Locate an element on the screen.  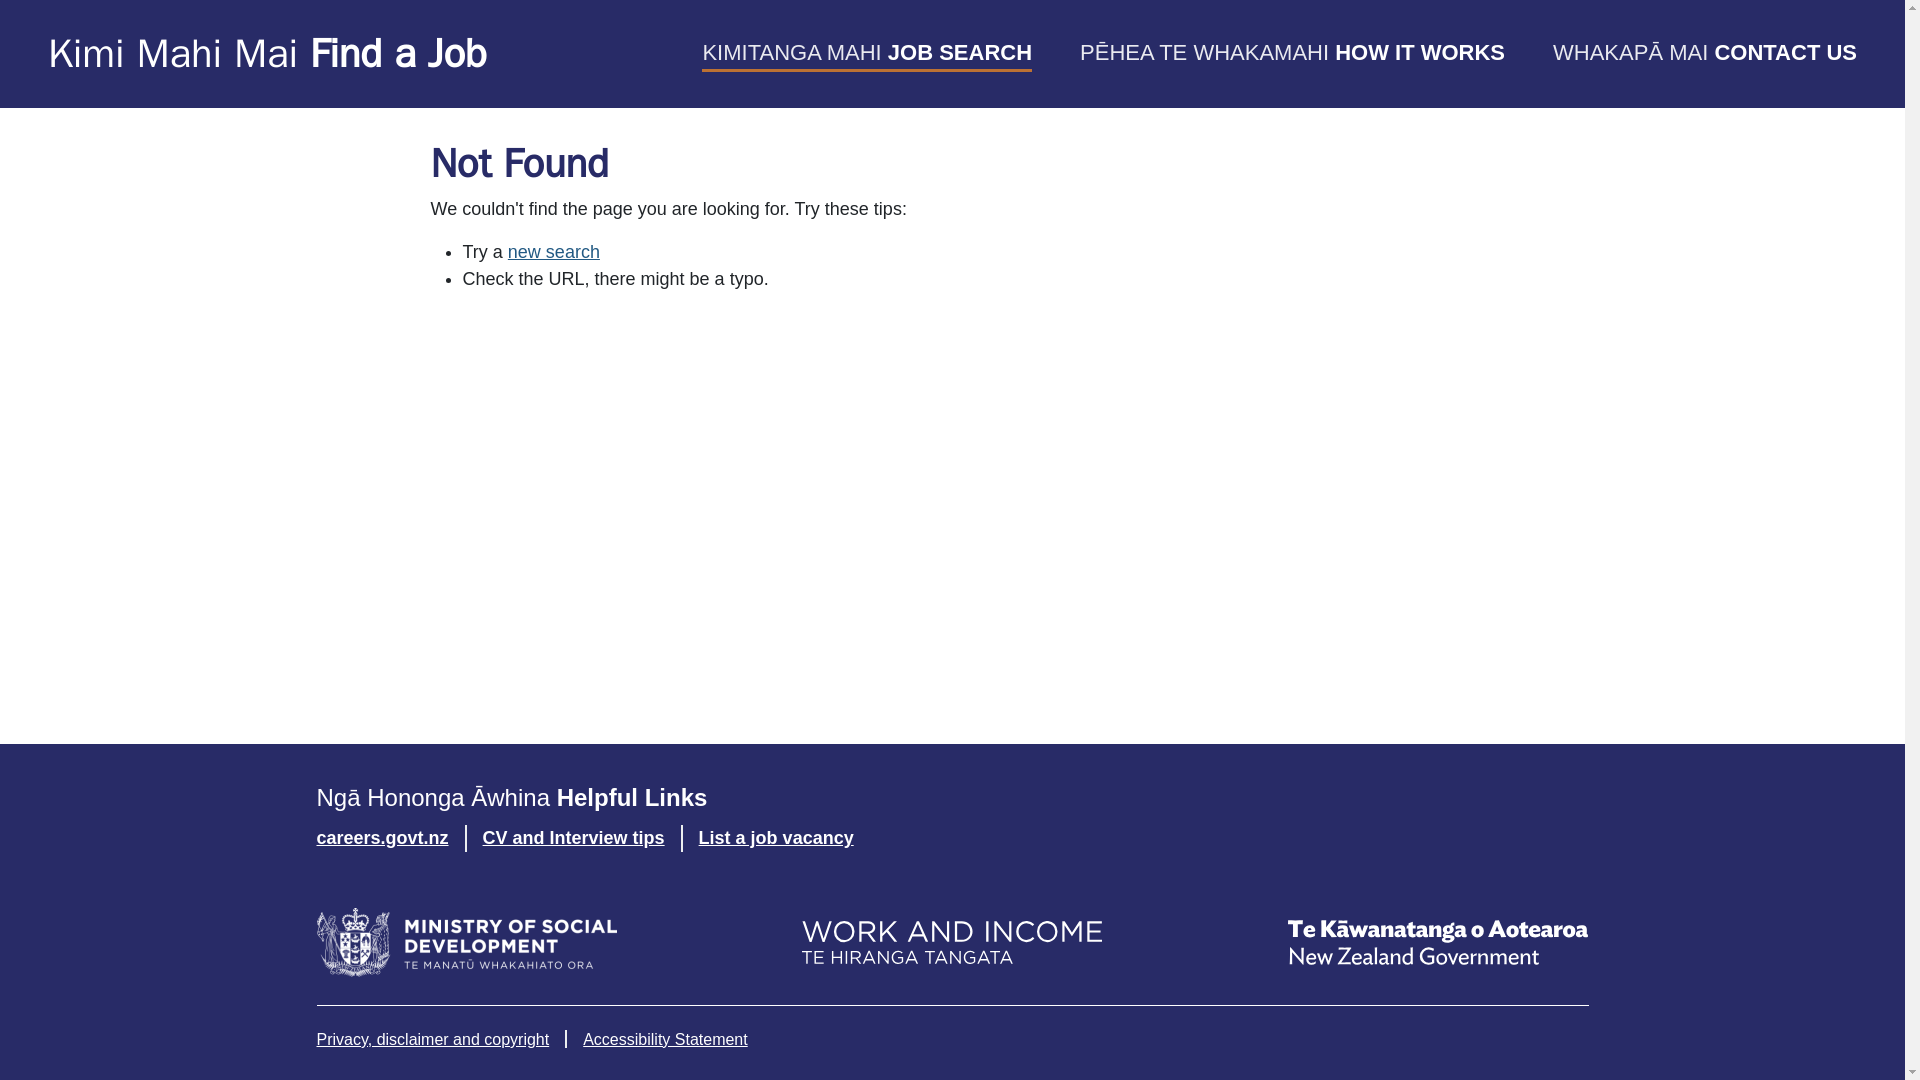
Kimi Mahi Mai Find a Job is located at coordinates (268, 53).